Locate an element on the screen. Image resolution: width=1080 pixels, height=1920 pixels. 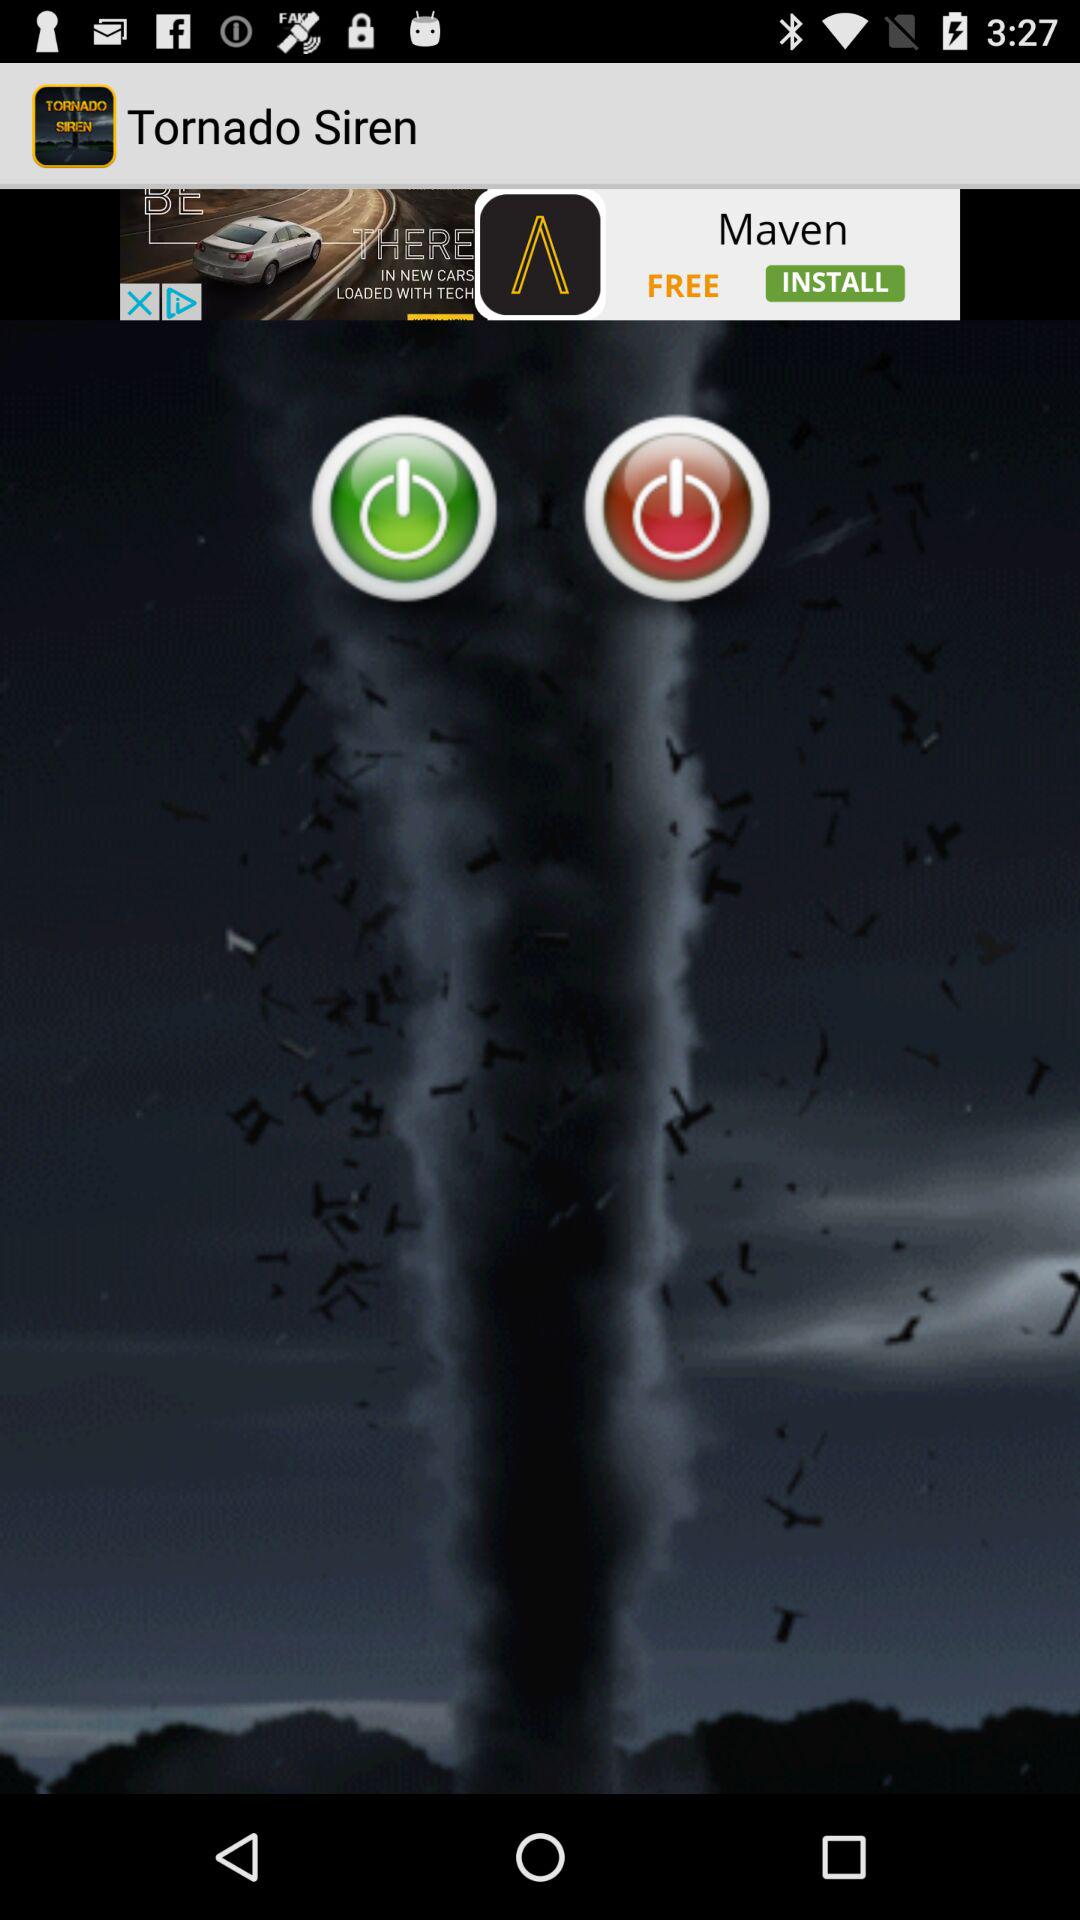
open the advertisement is located at coordinates (540, 254).